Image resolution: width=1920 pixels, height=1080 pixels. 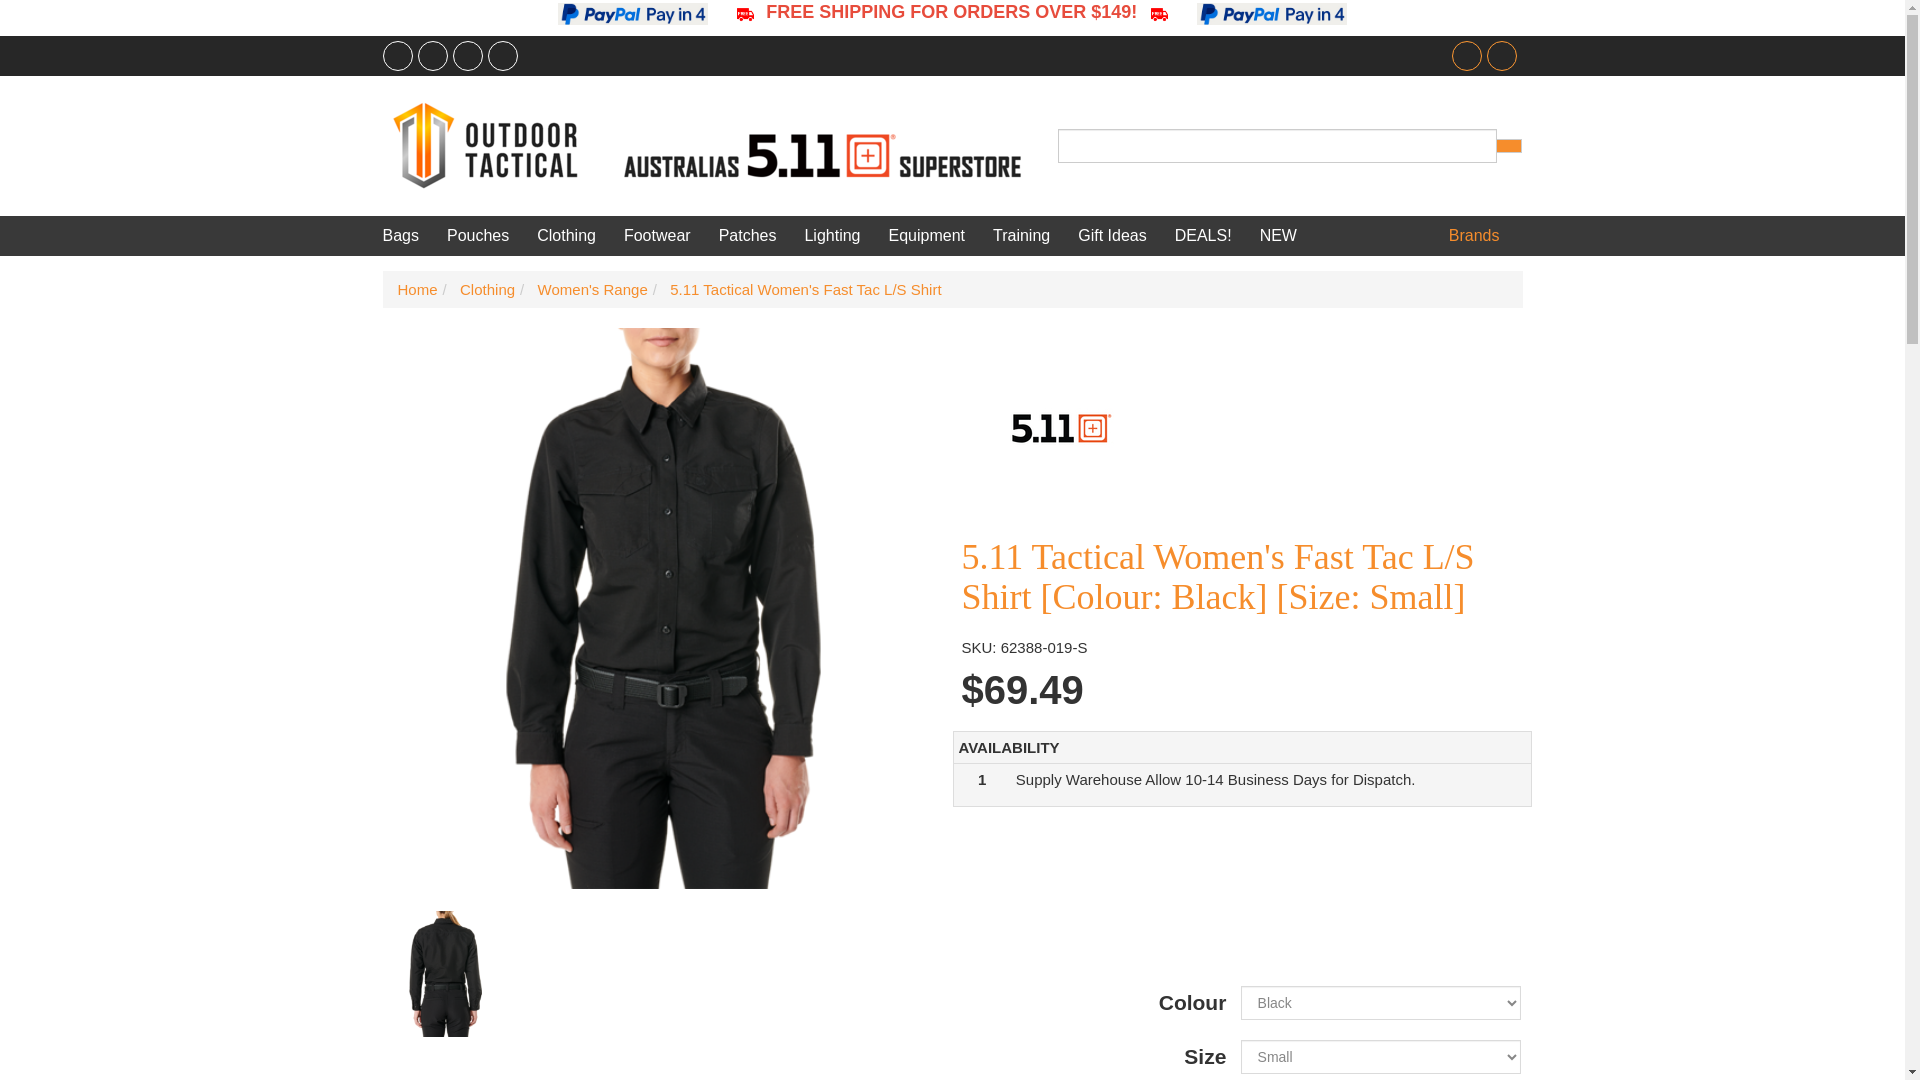 What do you see at coordinates (407, 236) in the screenshot?
I see `Bags` at bounding box center [407, 236].